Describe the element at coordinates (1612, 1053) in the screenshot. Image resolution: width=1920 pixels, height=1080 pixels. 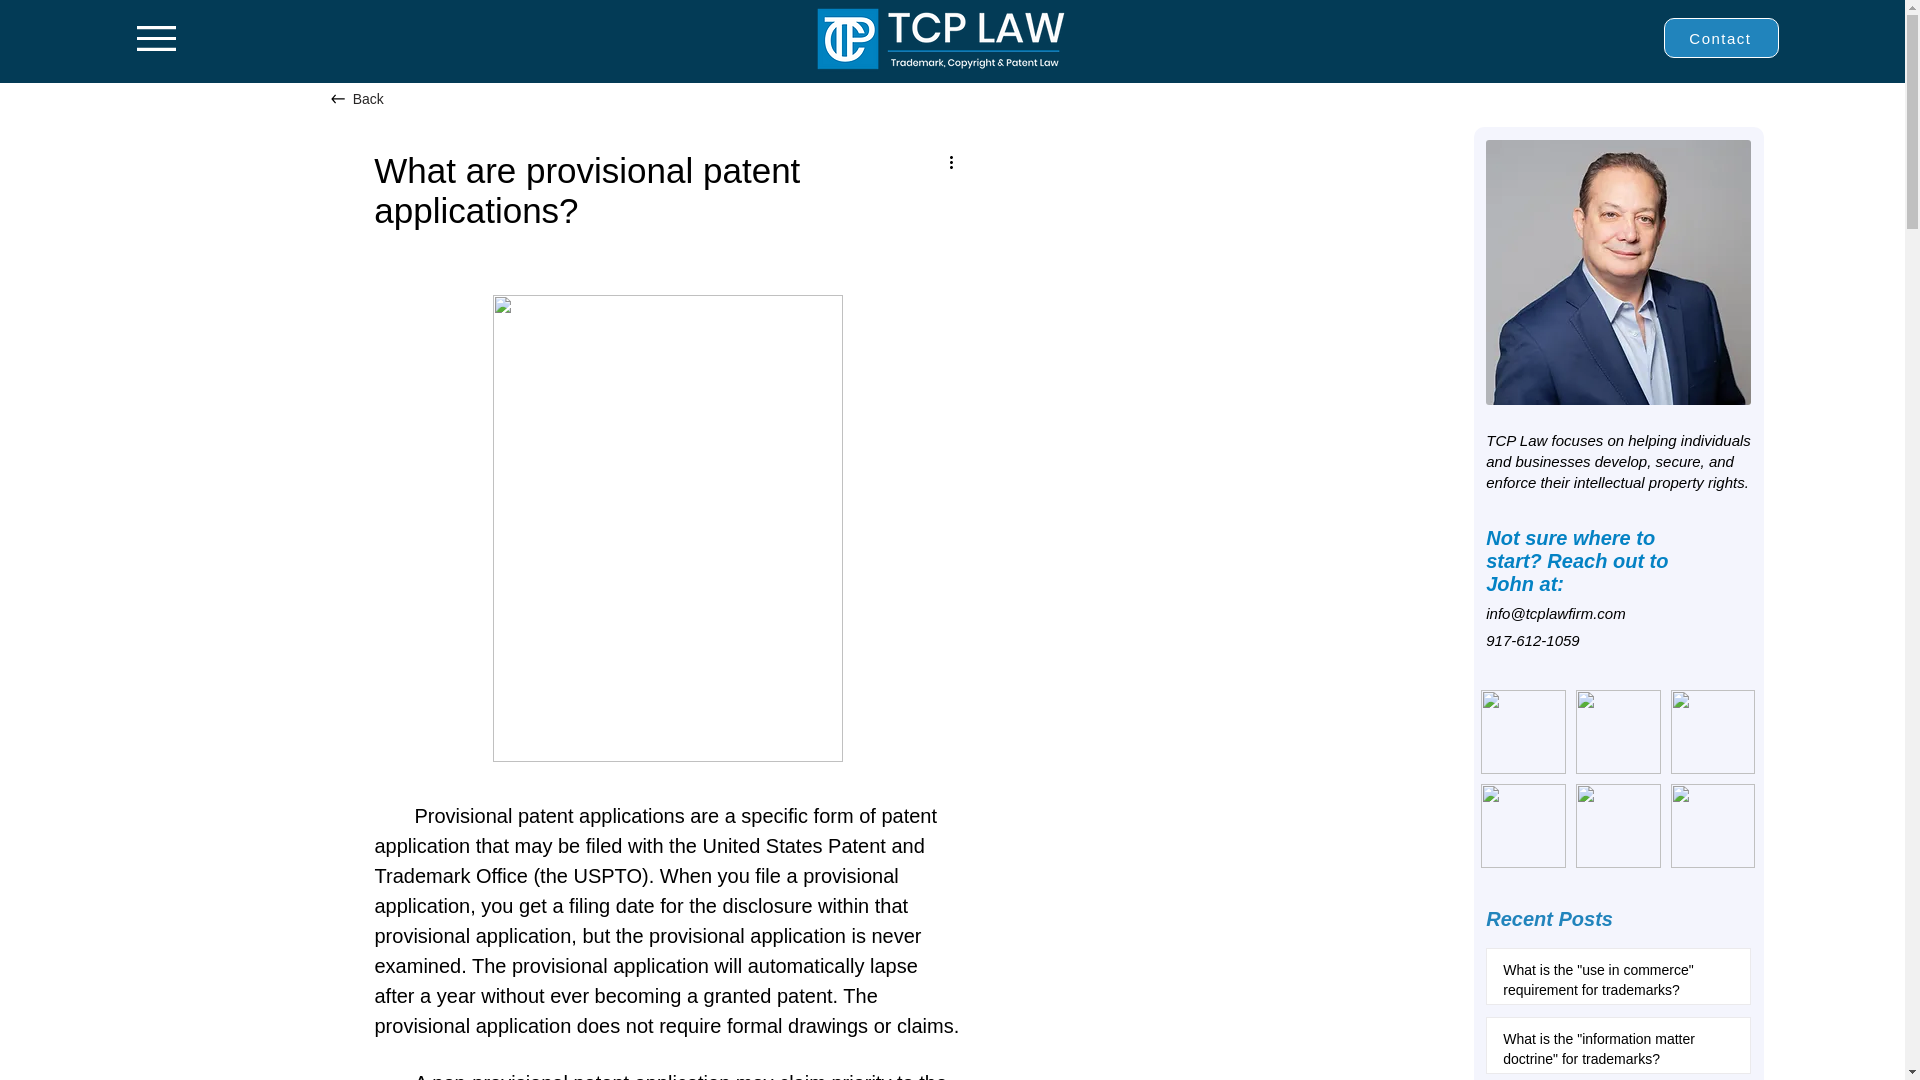
I see `What is the "information matter doctrine" for trademarks?` at that location.